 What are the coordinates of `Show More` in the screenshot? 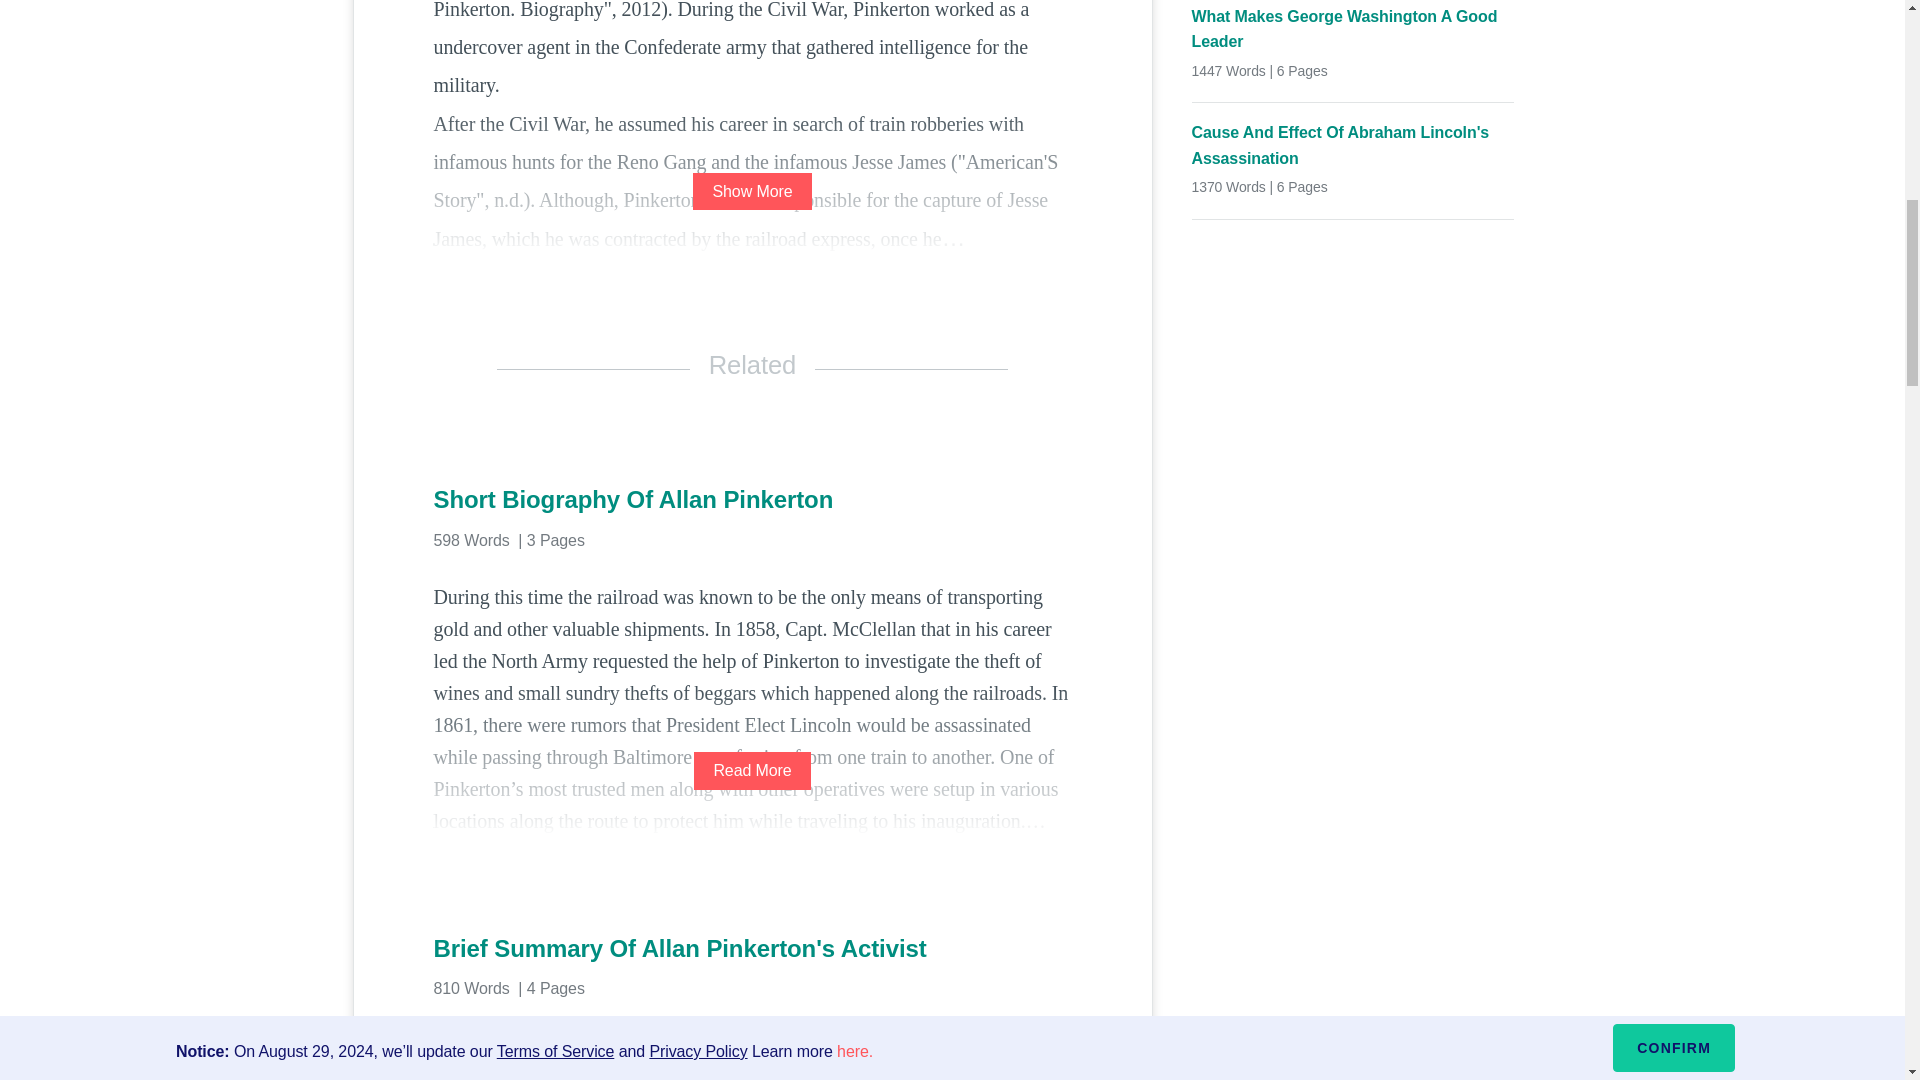 It's located at (752, 190).